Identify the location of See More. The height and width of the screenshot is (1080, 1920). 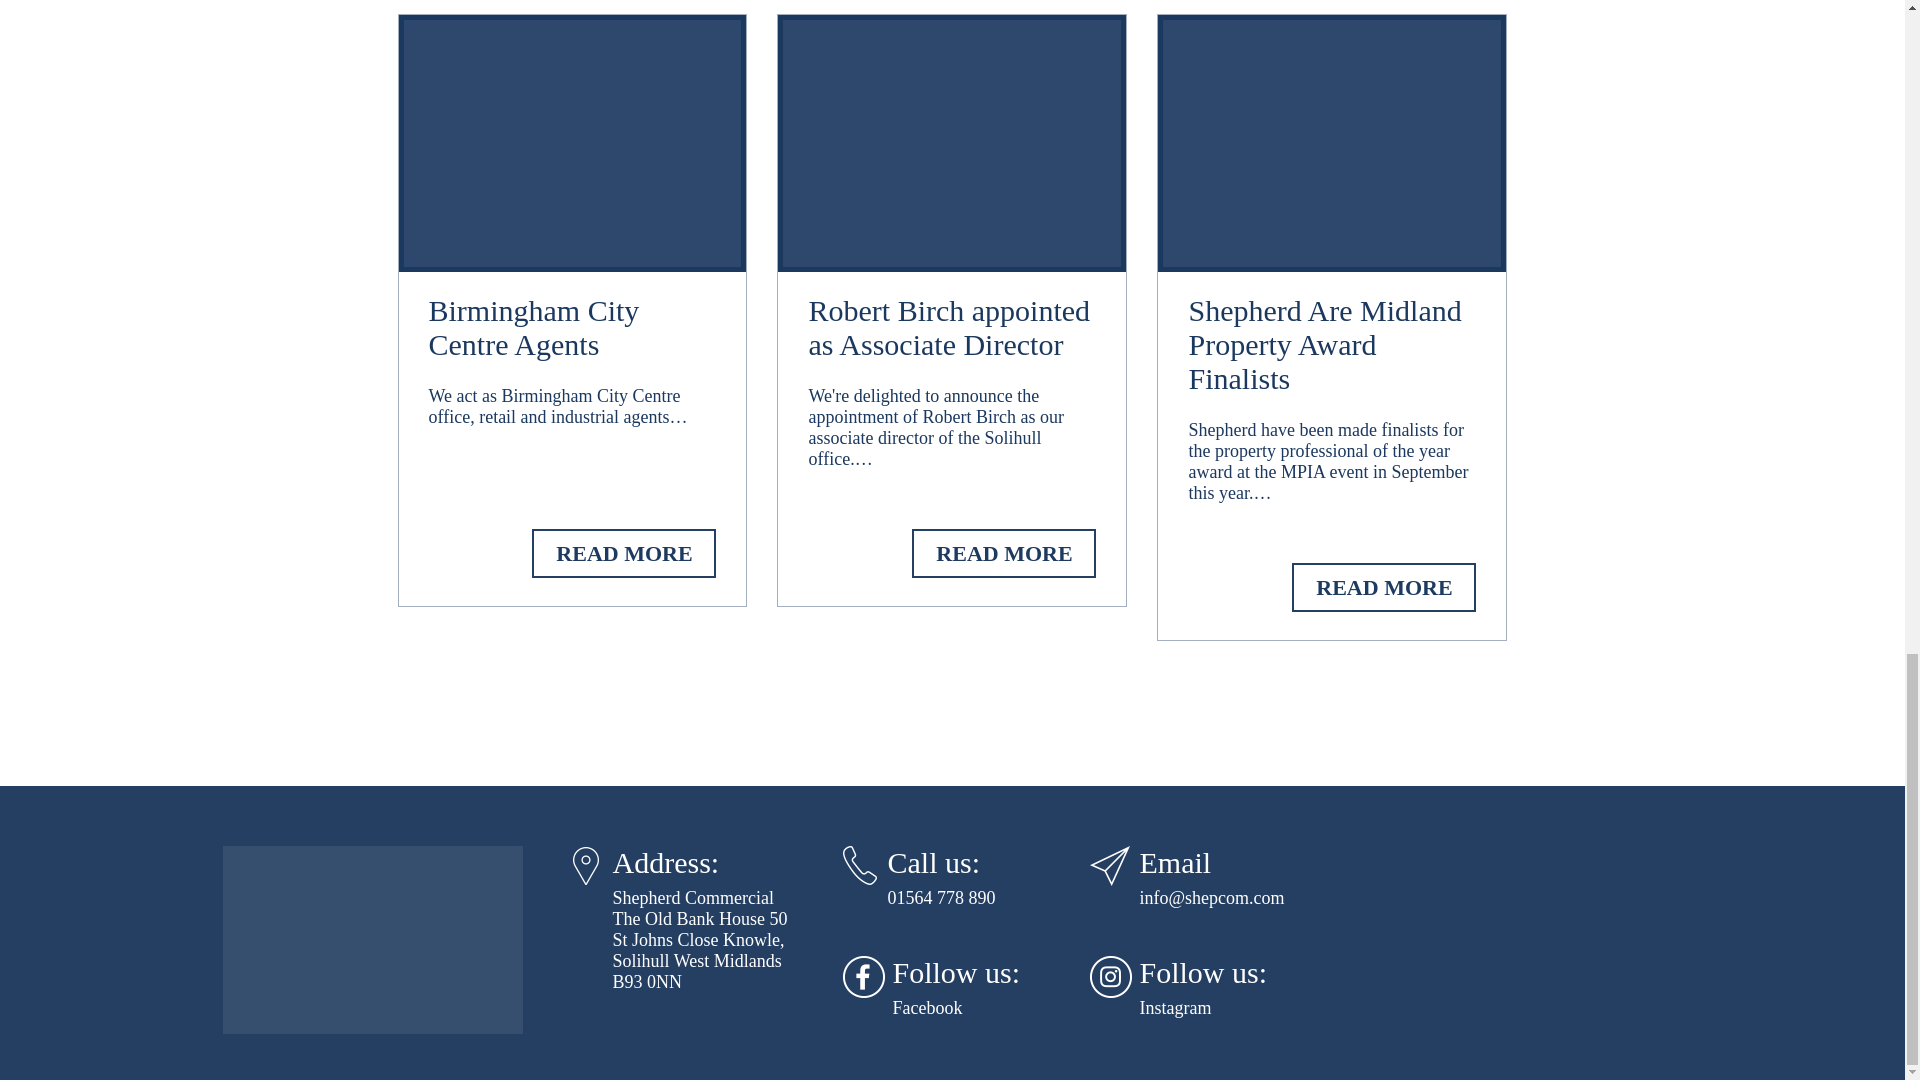
(1384, 587).